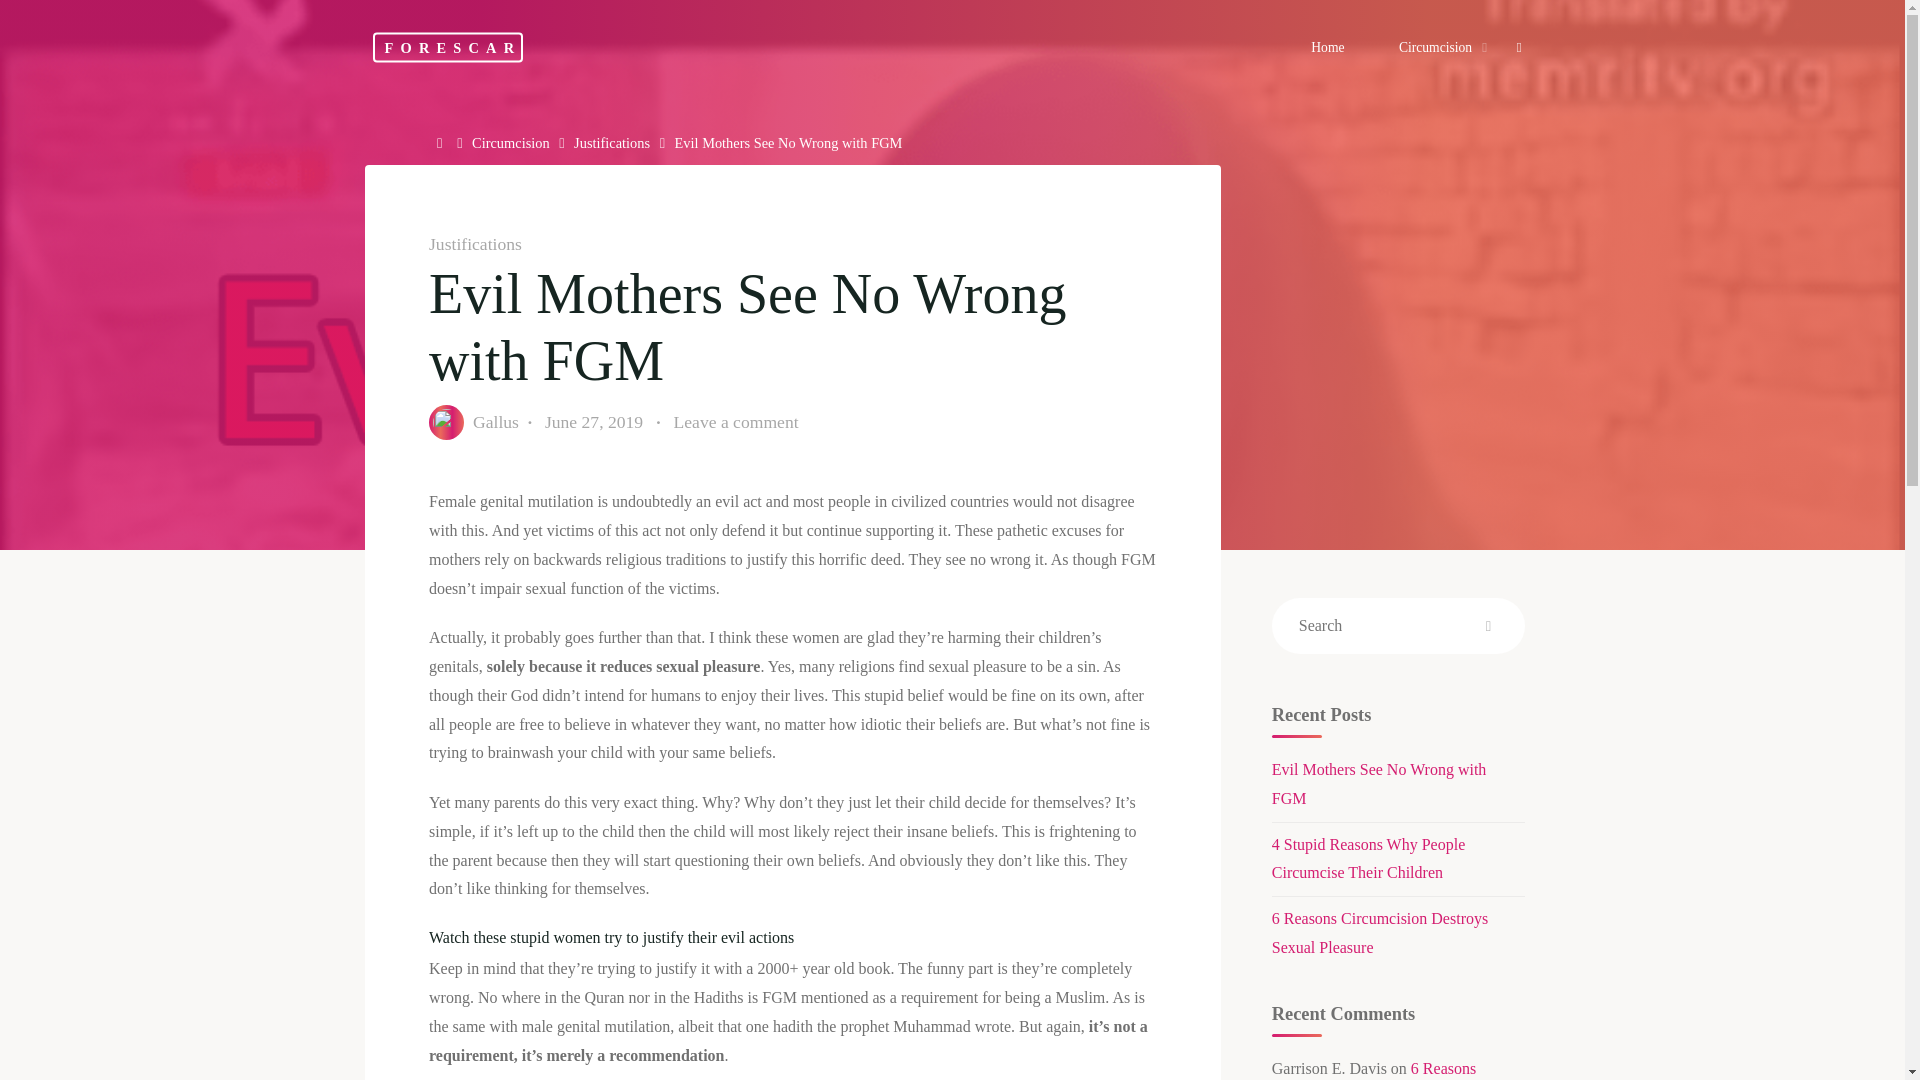 The height and width of the screenshot is (1080, 1920). Describe the element at coordinates (442, 143) in the screenshot. I see `Home` at that location.